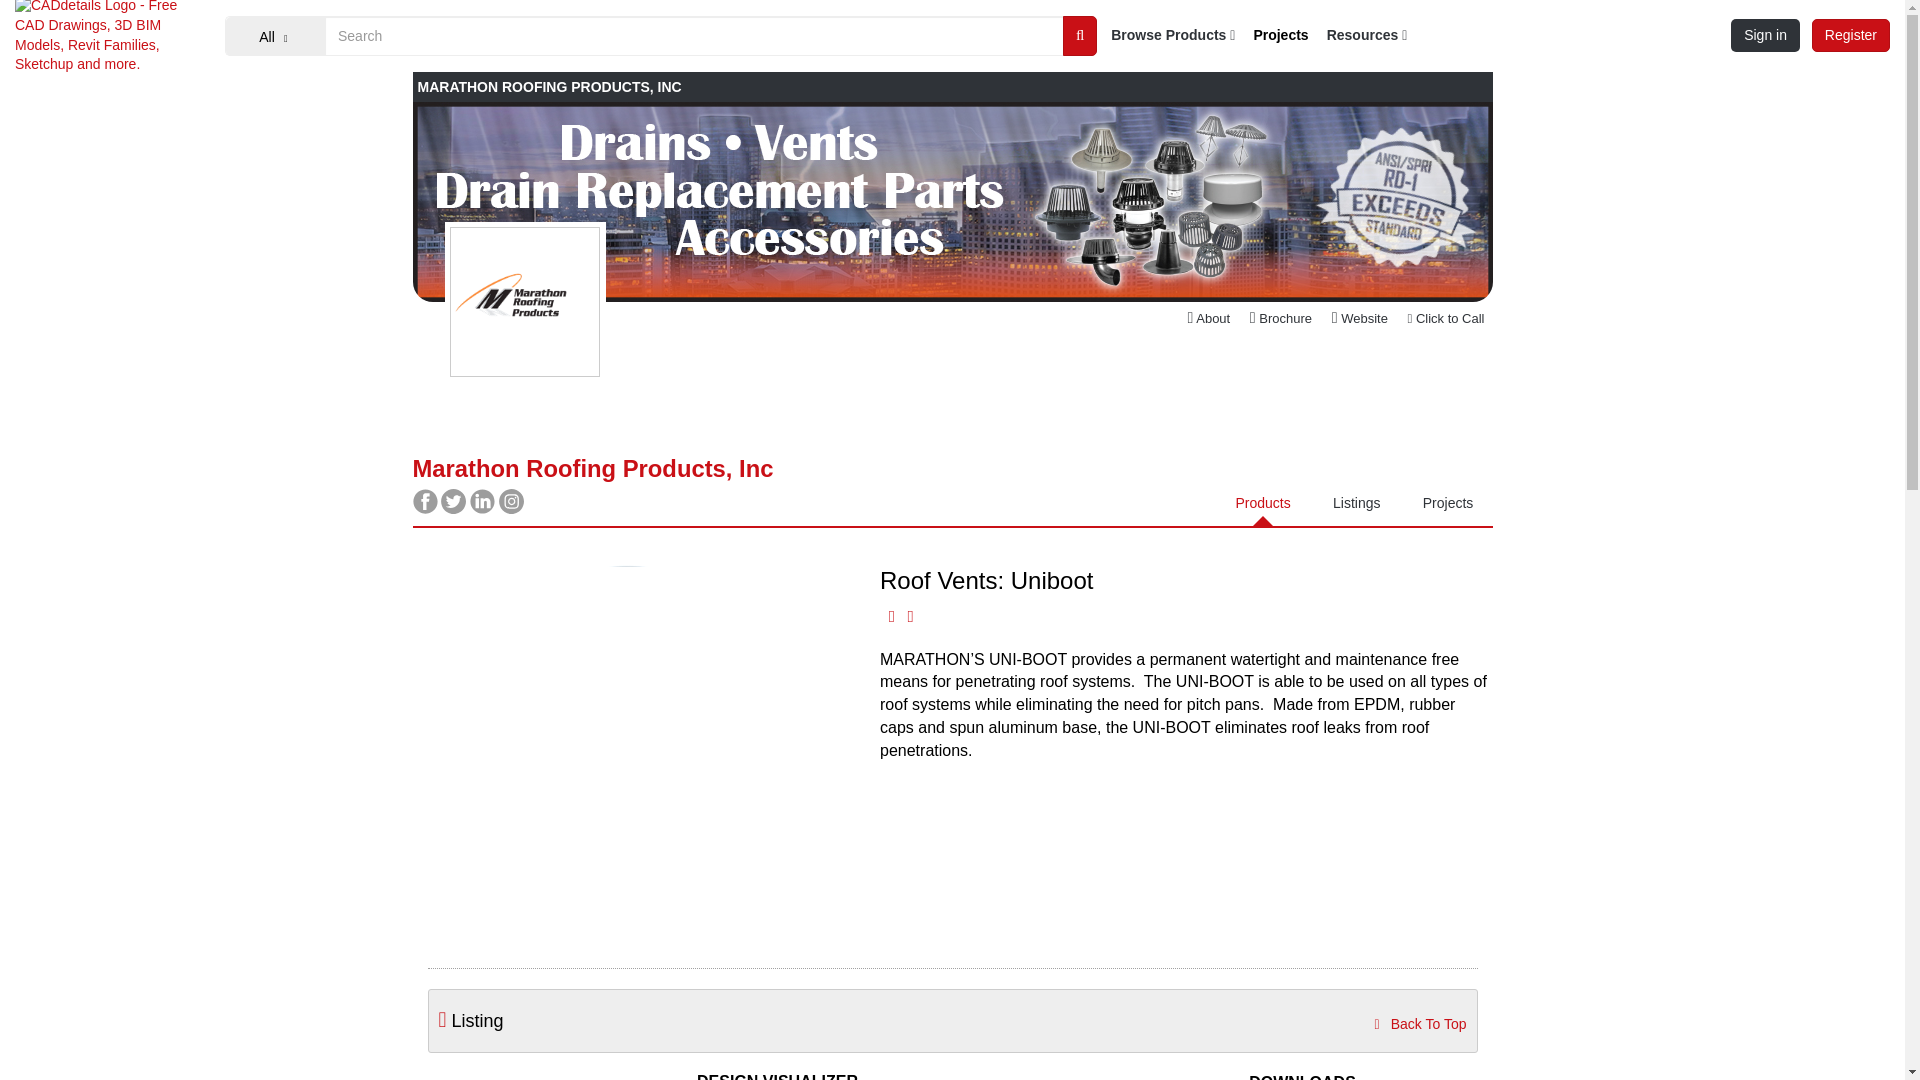 The height and width of the screenshot is (1080, 1920). What do you see at coordinates (1280, 36) in the screenshot?
I see `Projects` at bounding box center [1280, 36].